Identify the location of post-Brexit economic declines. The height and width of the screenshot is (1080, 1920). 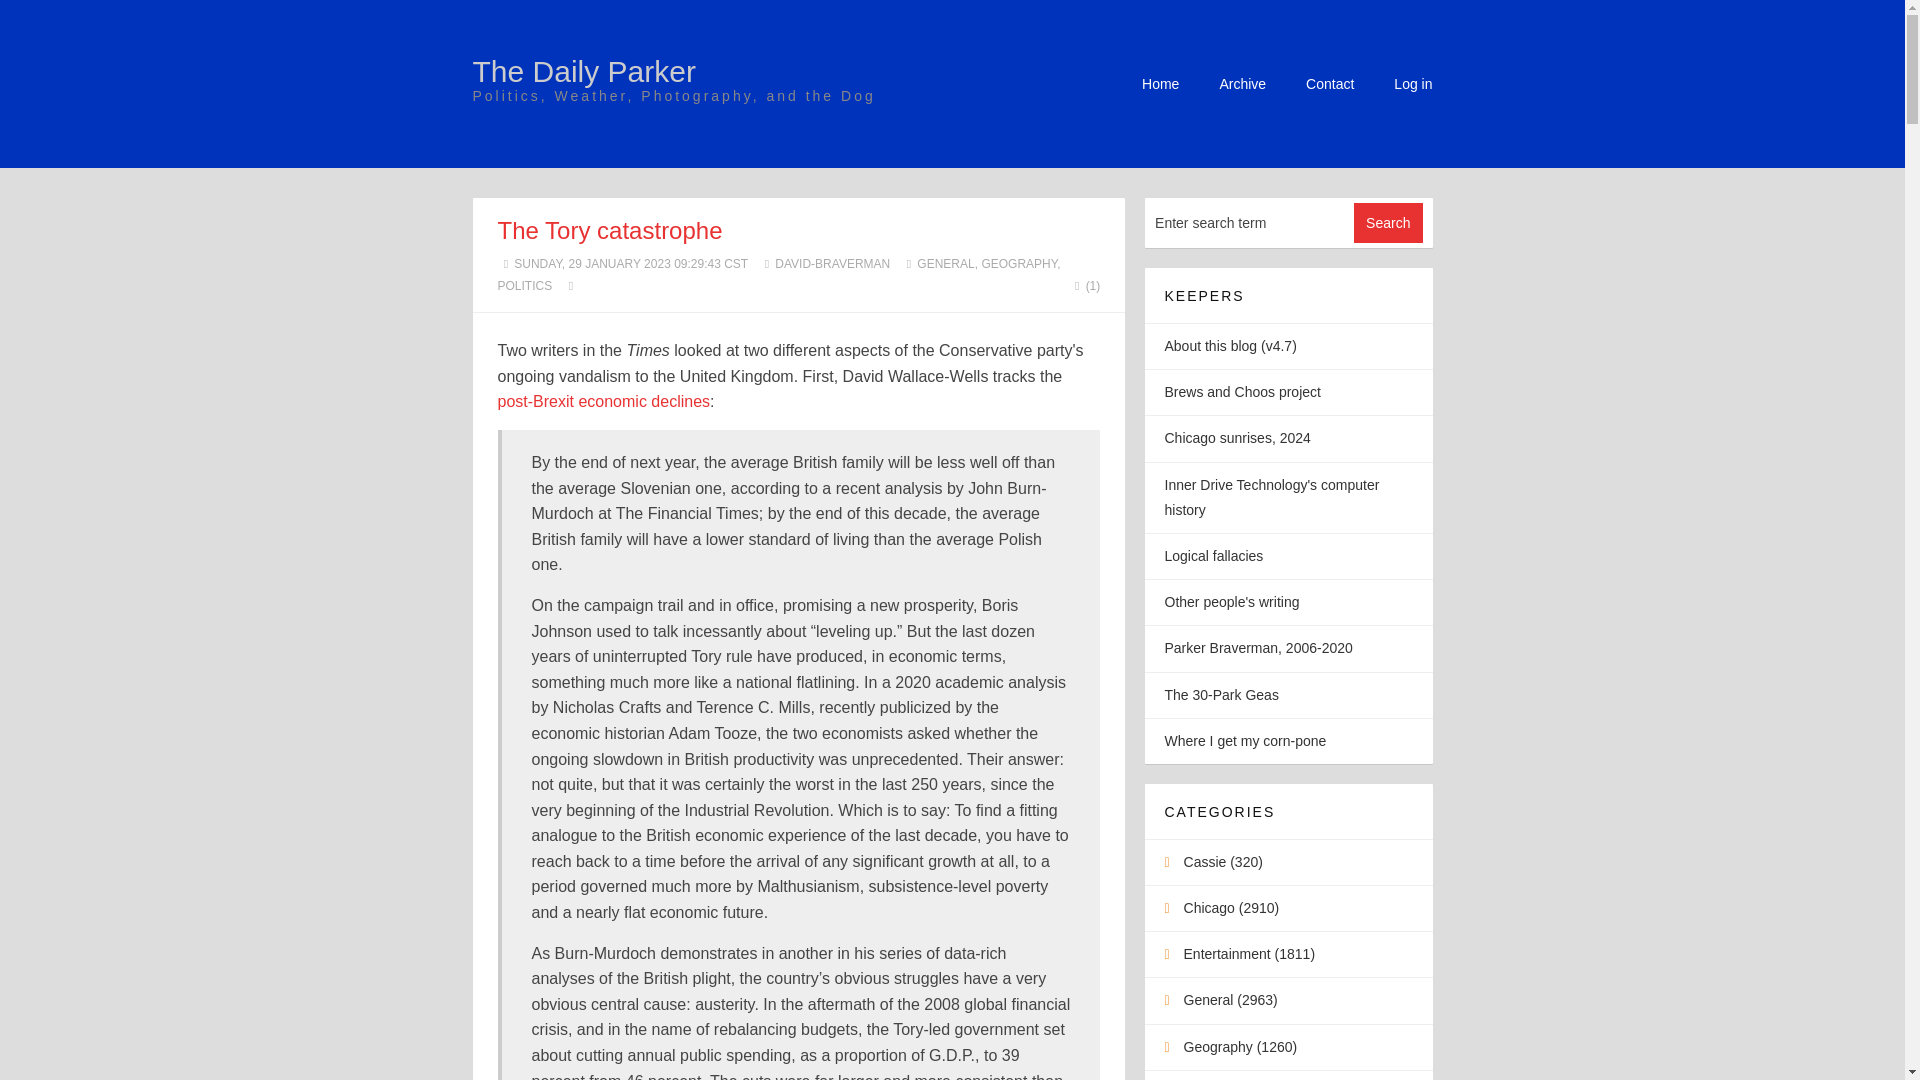
(604, 402).